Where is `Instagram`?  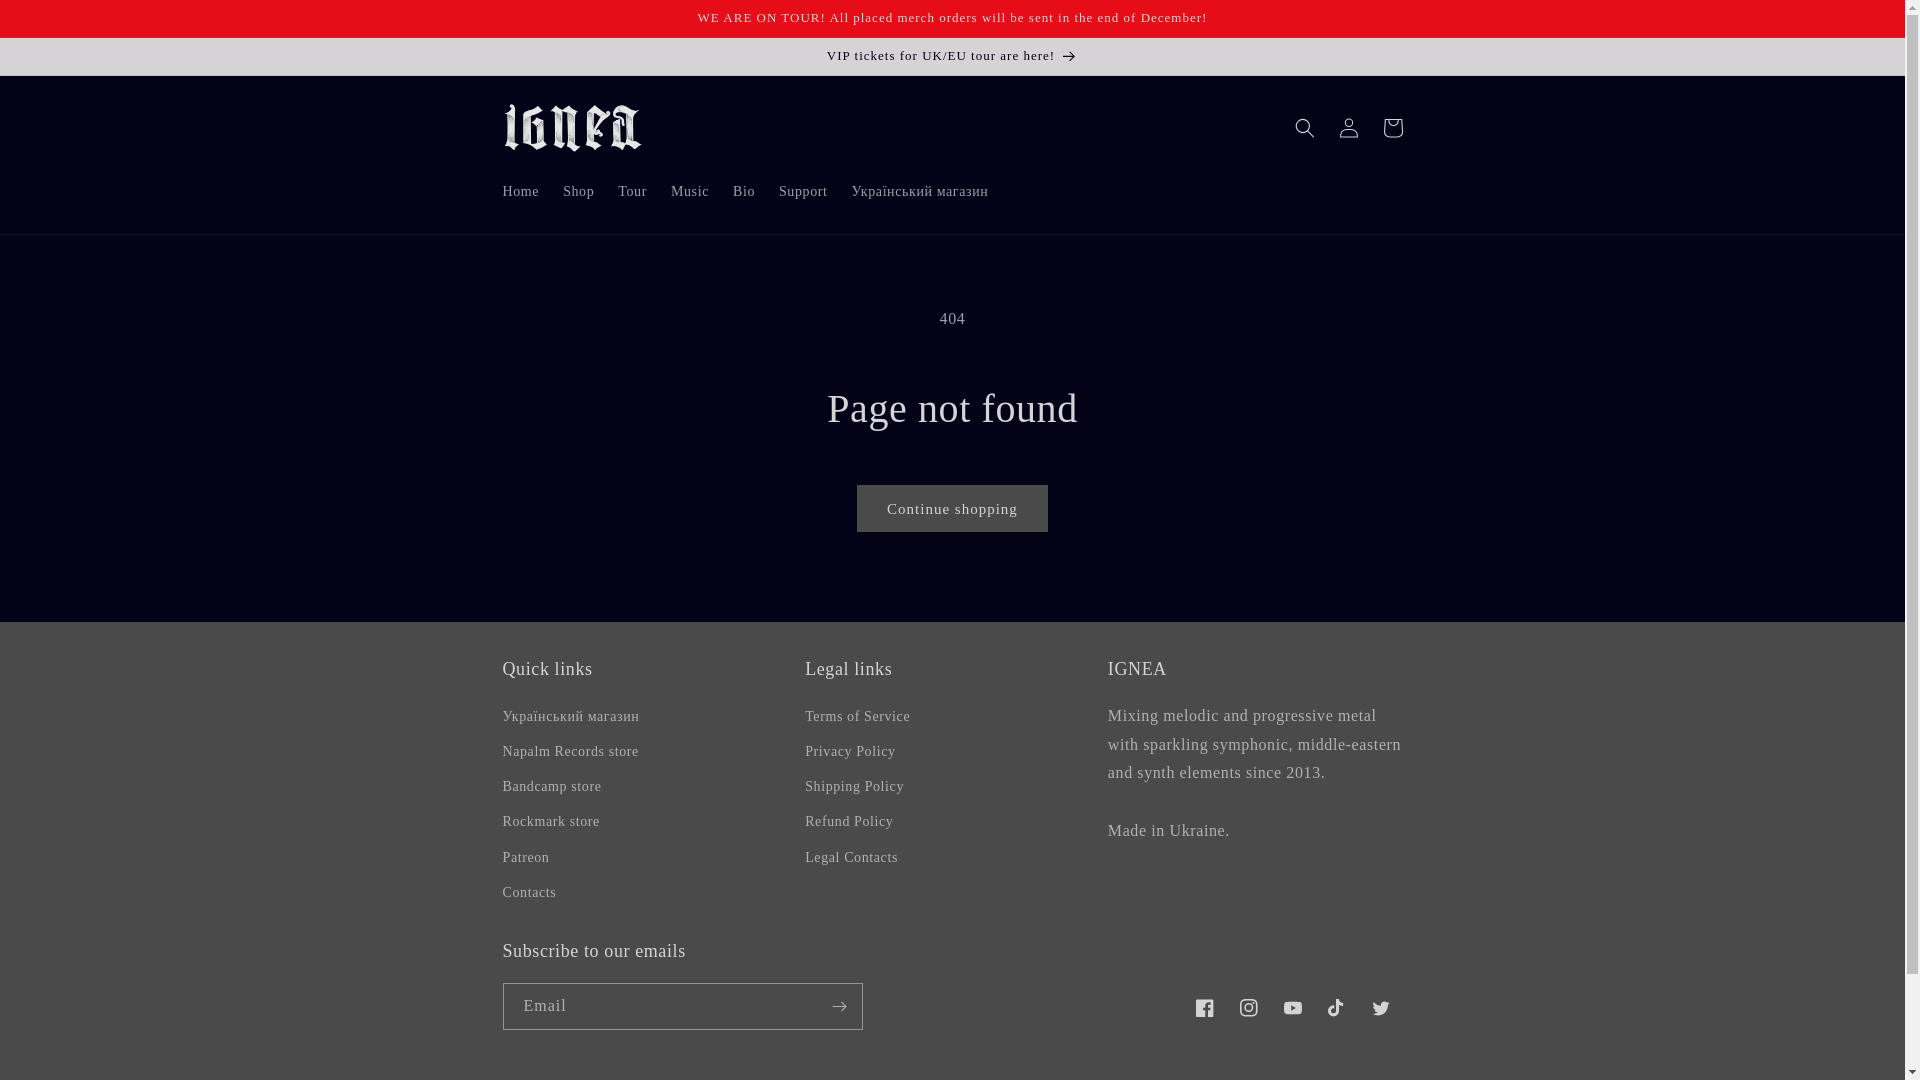
Instagram is located at coordinates (1248, 1008).